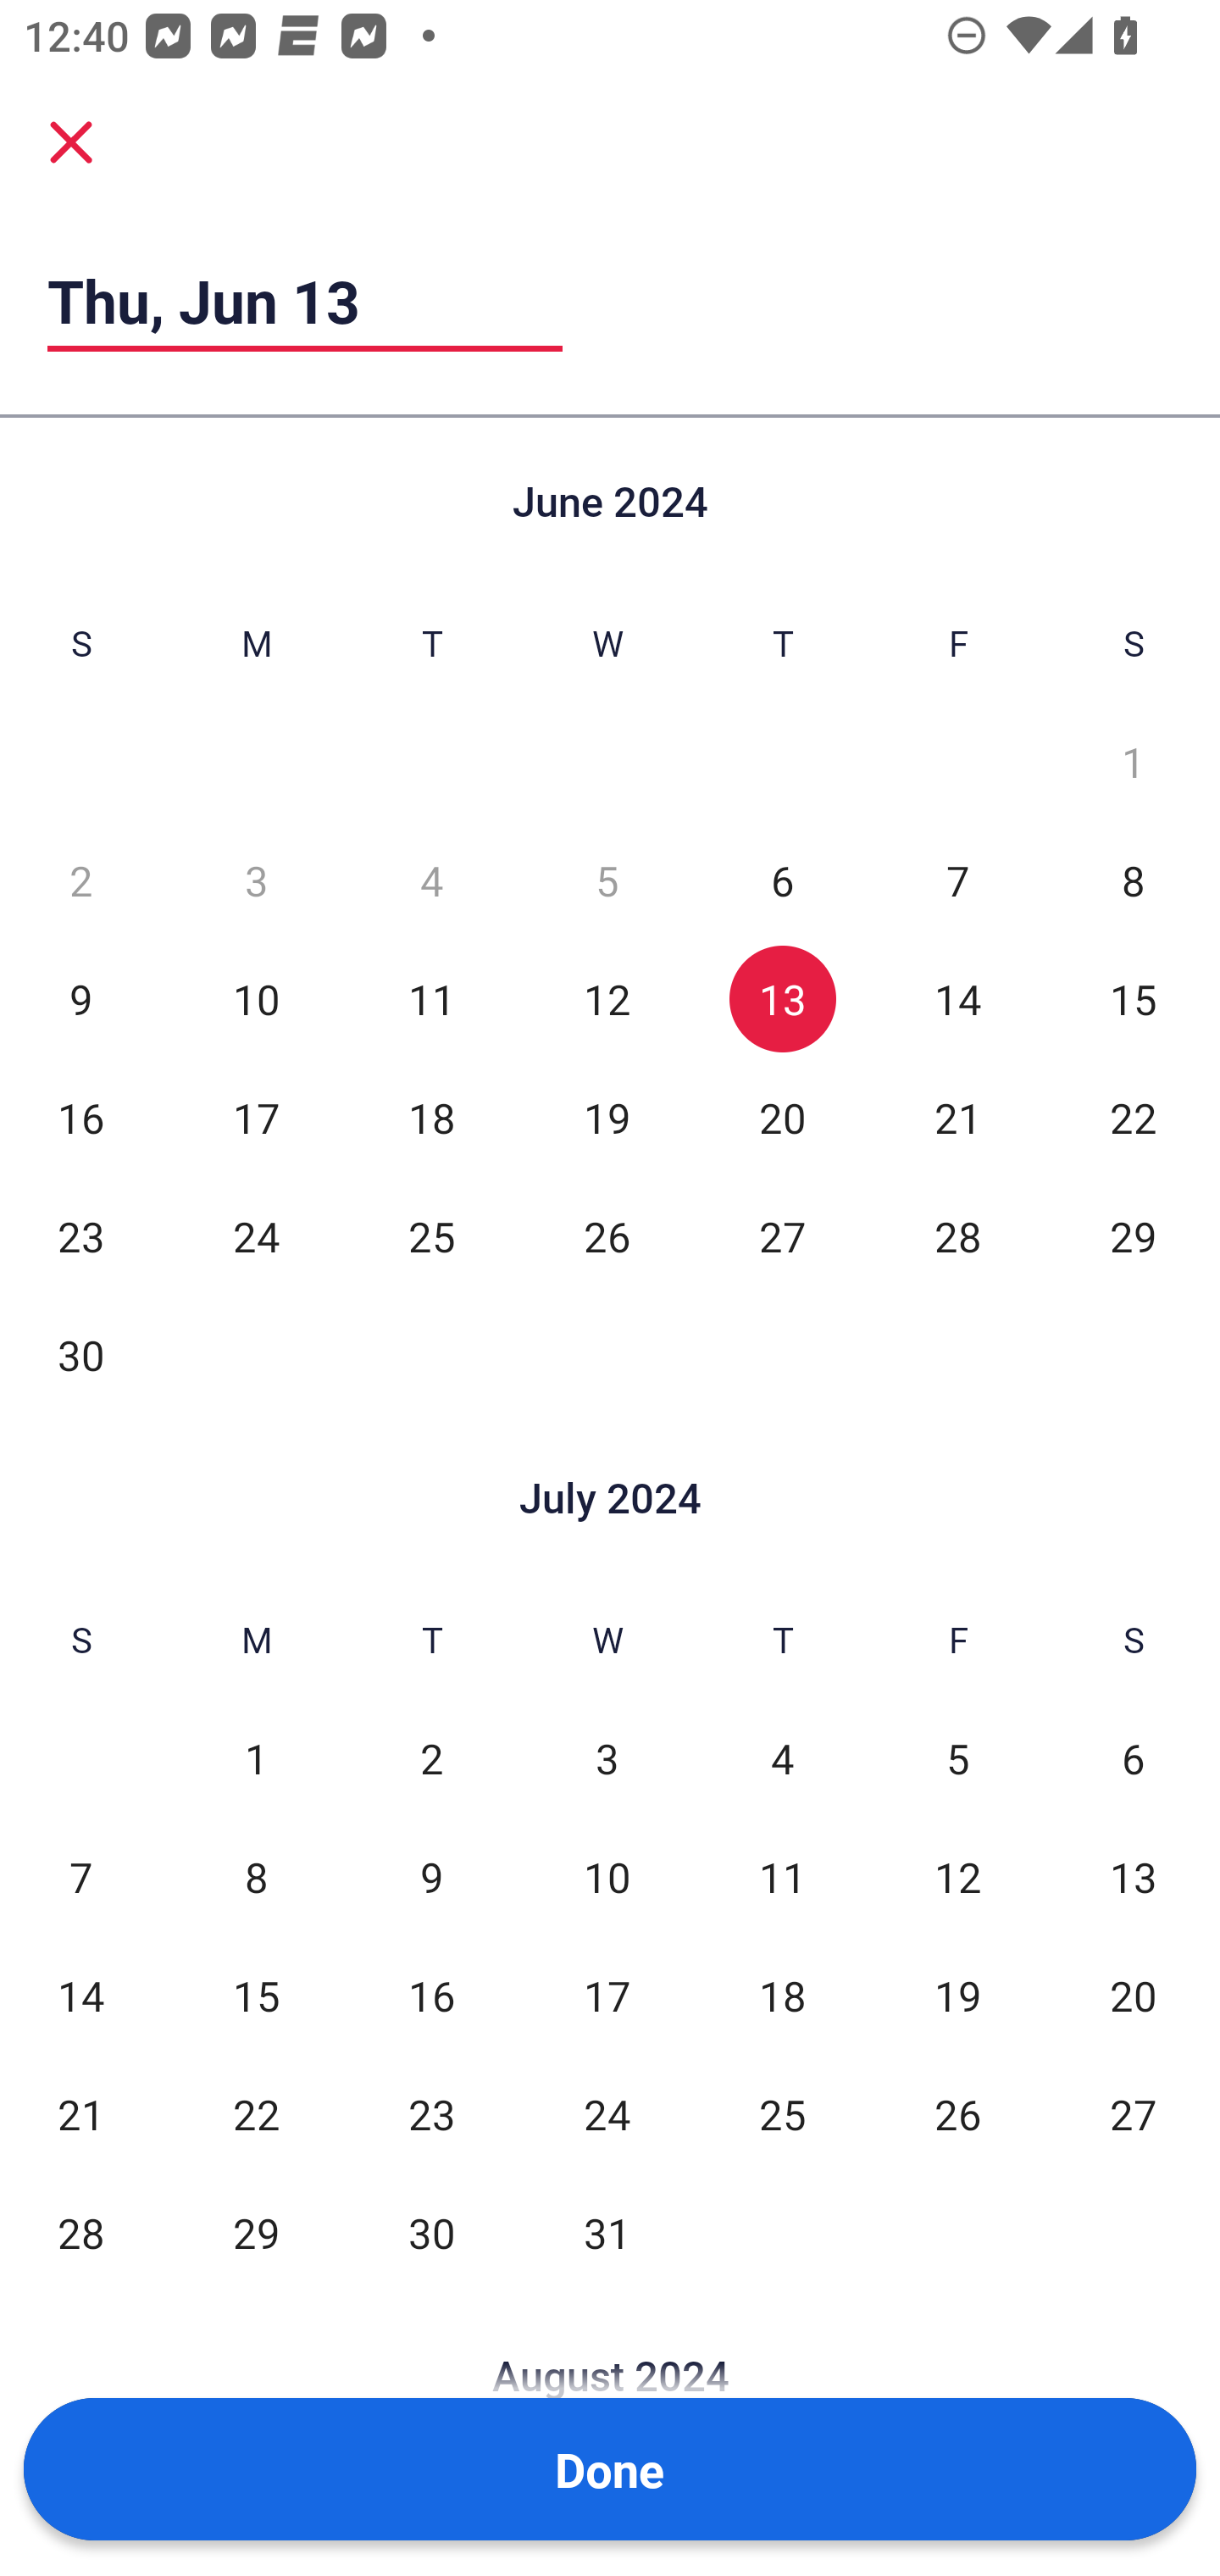 This screenshot has width=1220, height=2576. What do you see at coordinates (256, 1236) in the screenshot?
I see `24 Mon, Jun 24, Not Selected` at bounding box center [256, 1236].